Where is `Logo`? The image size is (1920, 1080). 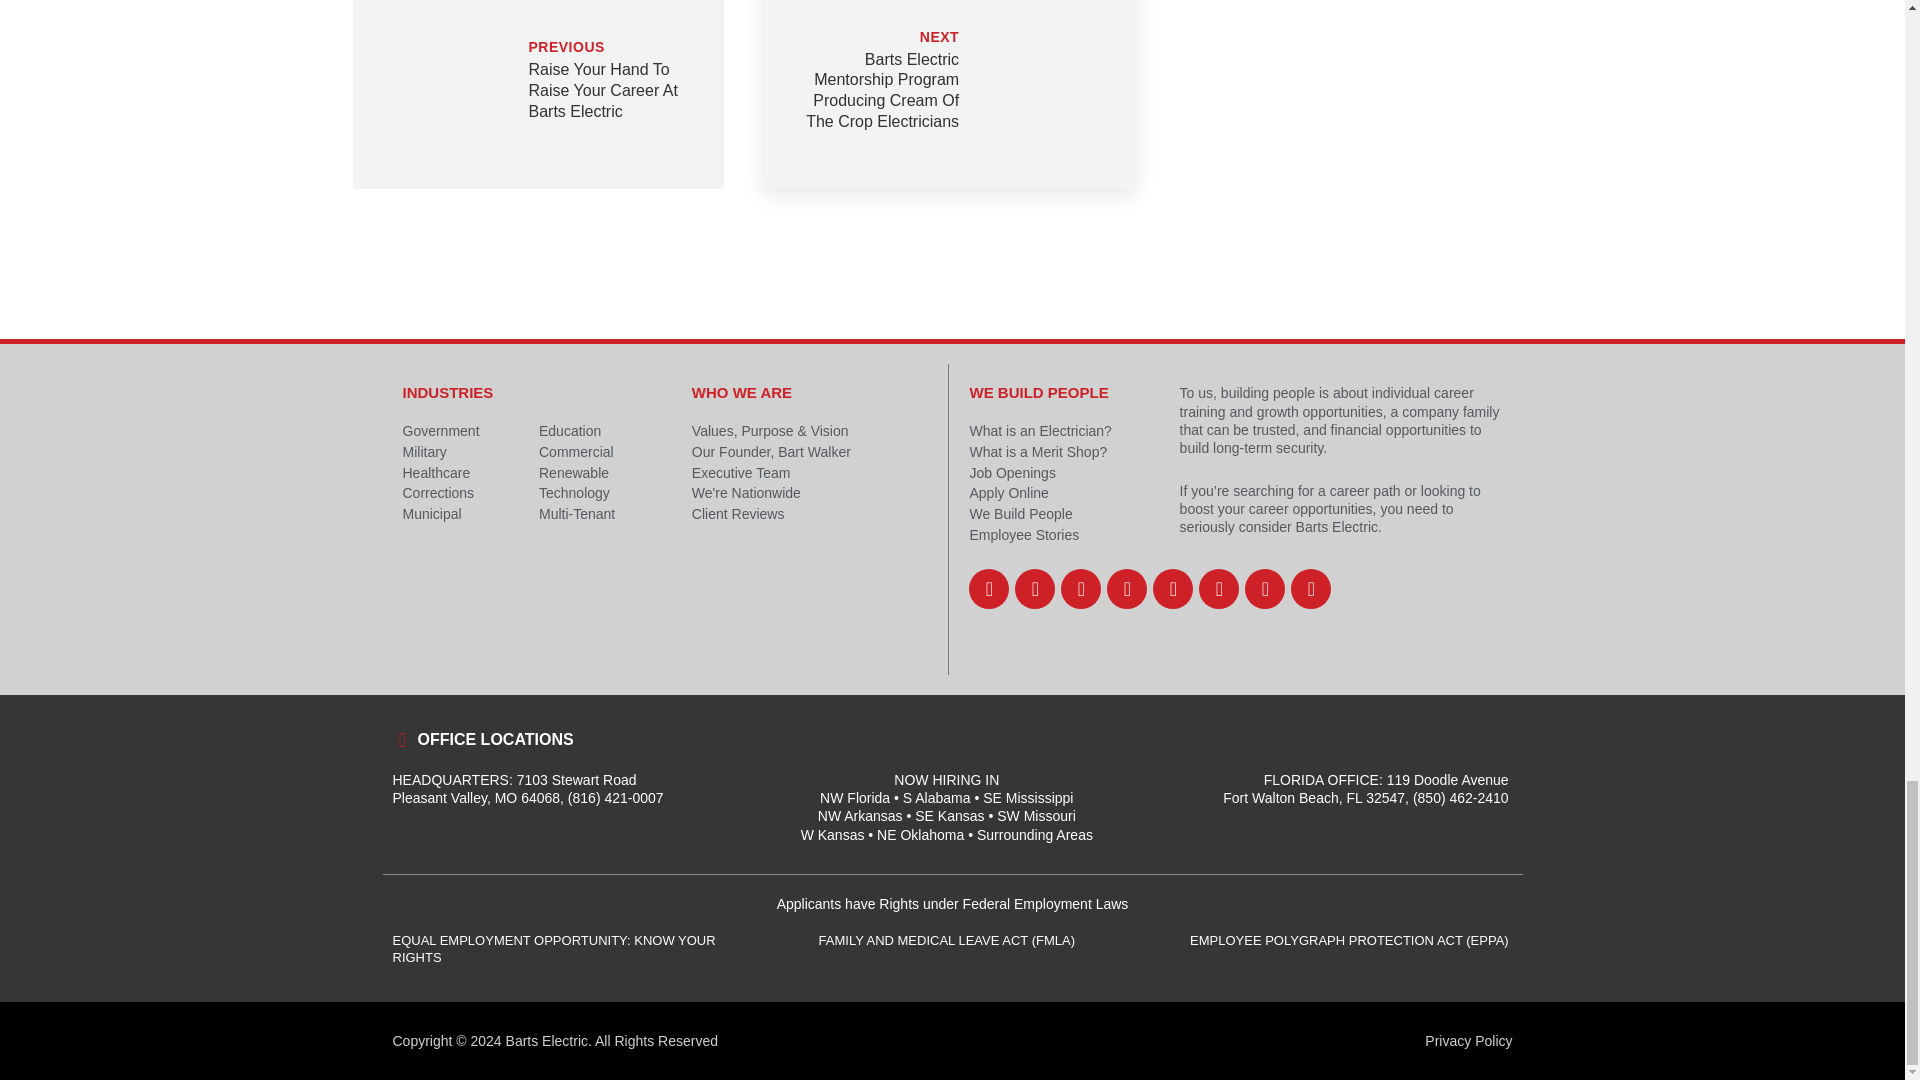
Logo is located at coordinates (811, 618).